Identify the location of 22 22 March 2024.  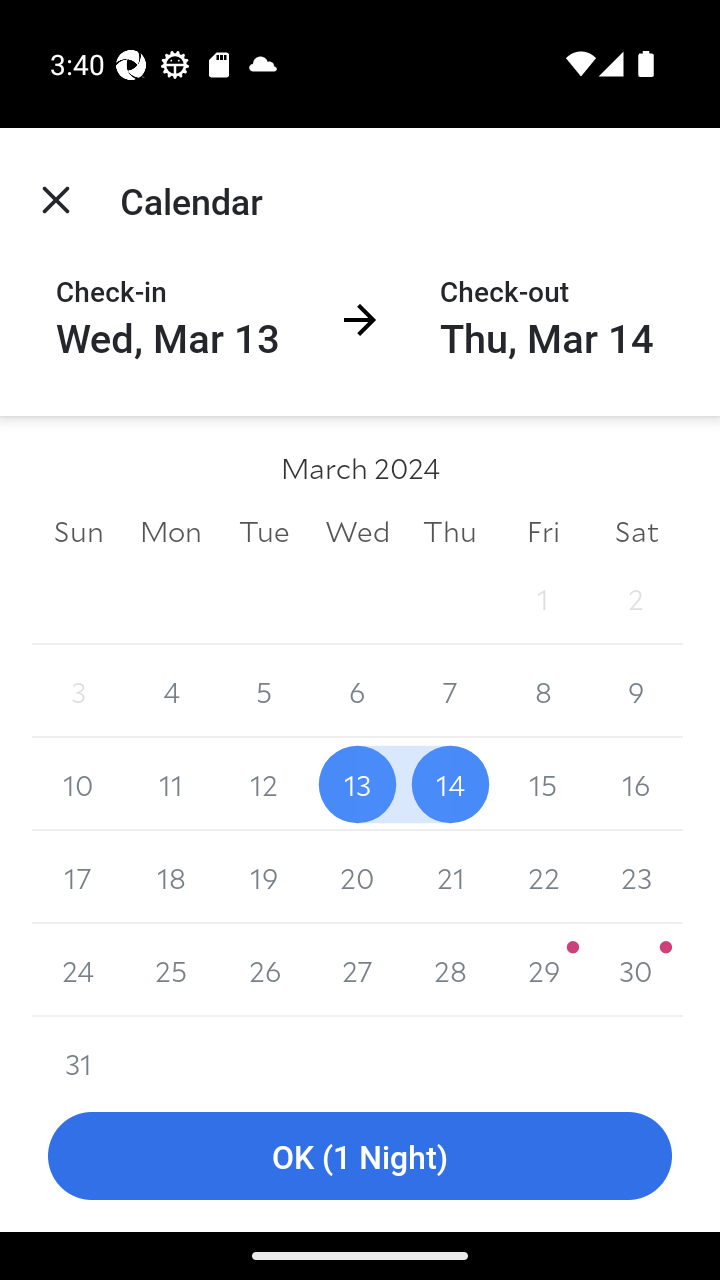
(542, 877).